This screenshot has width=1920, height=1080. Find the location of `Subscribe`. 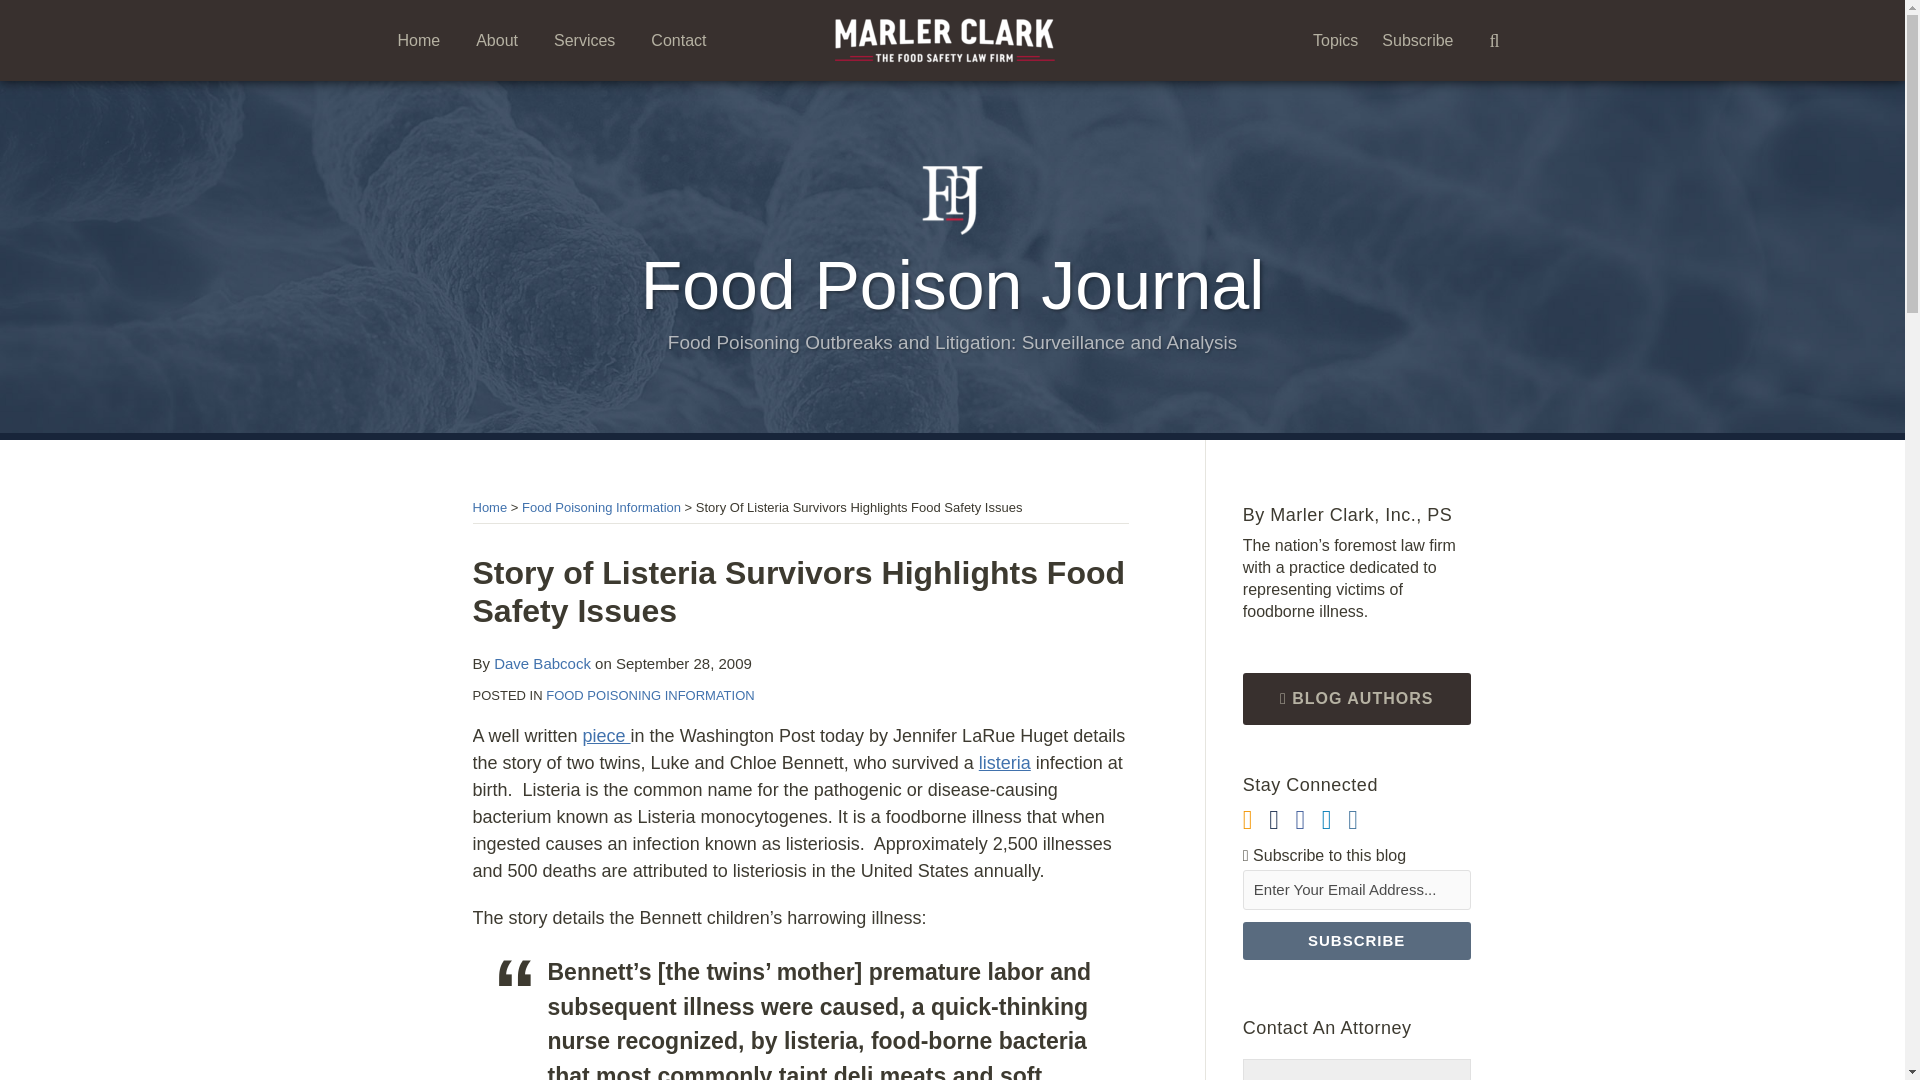

Subscribe is located at coordinates (1356, 941).